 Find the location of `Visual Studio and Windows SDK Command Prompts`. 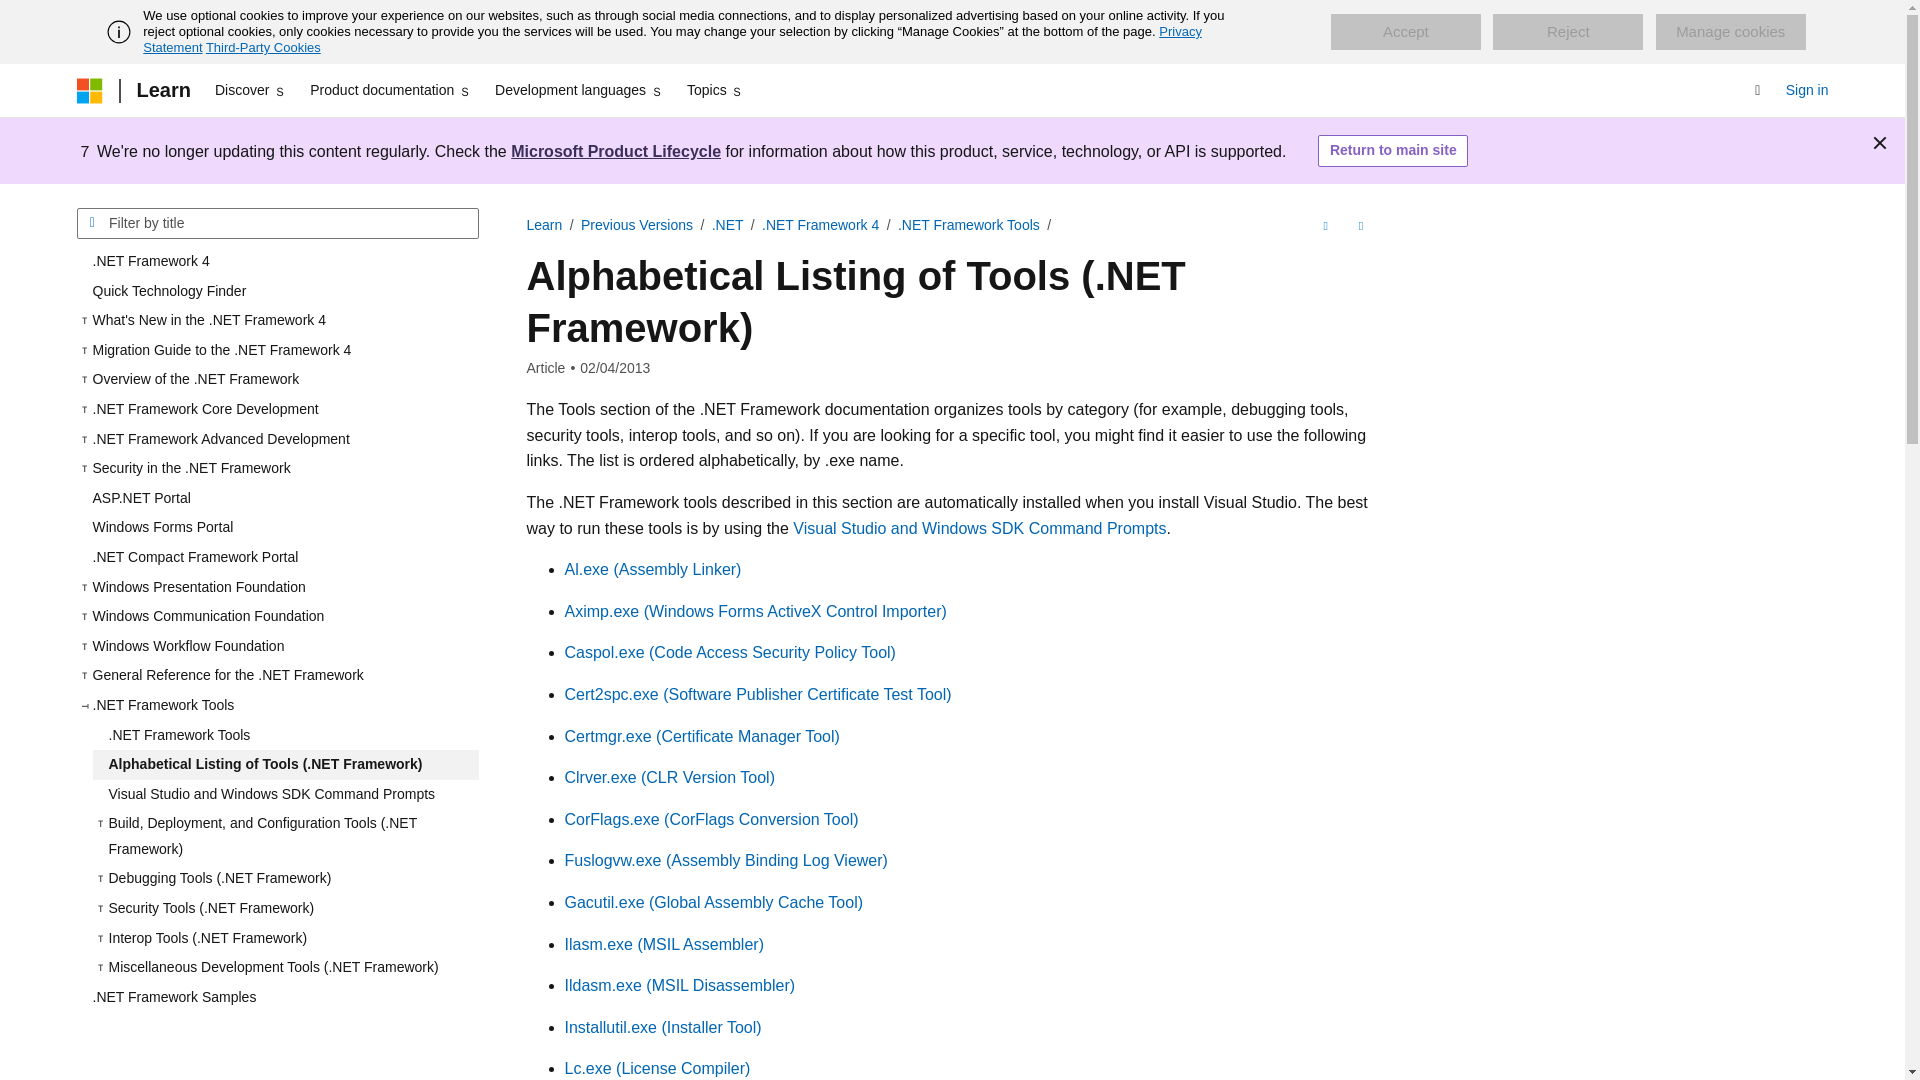

Visual Studio and Windows SDK Command Prompts is located at coordinates (285, 794).